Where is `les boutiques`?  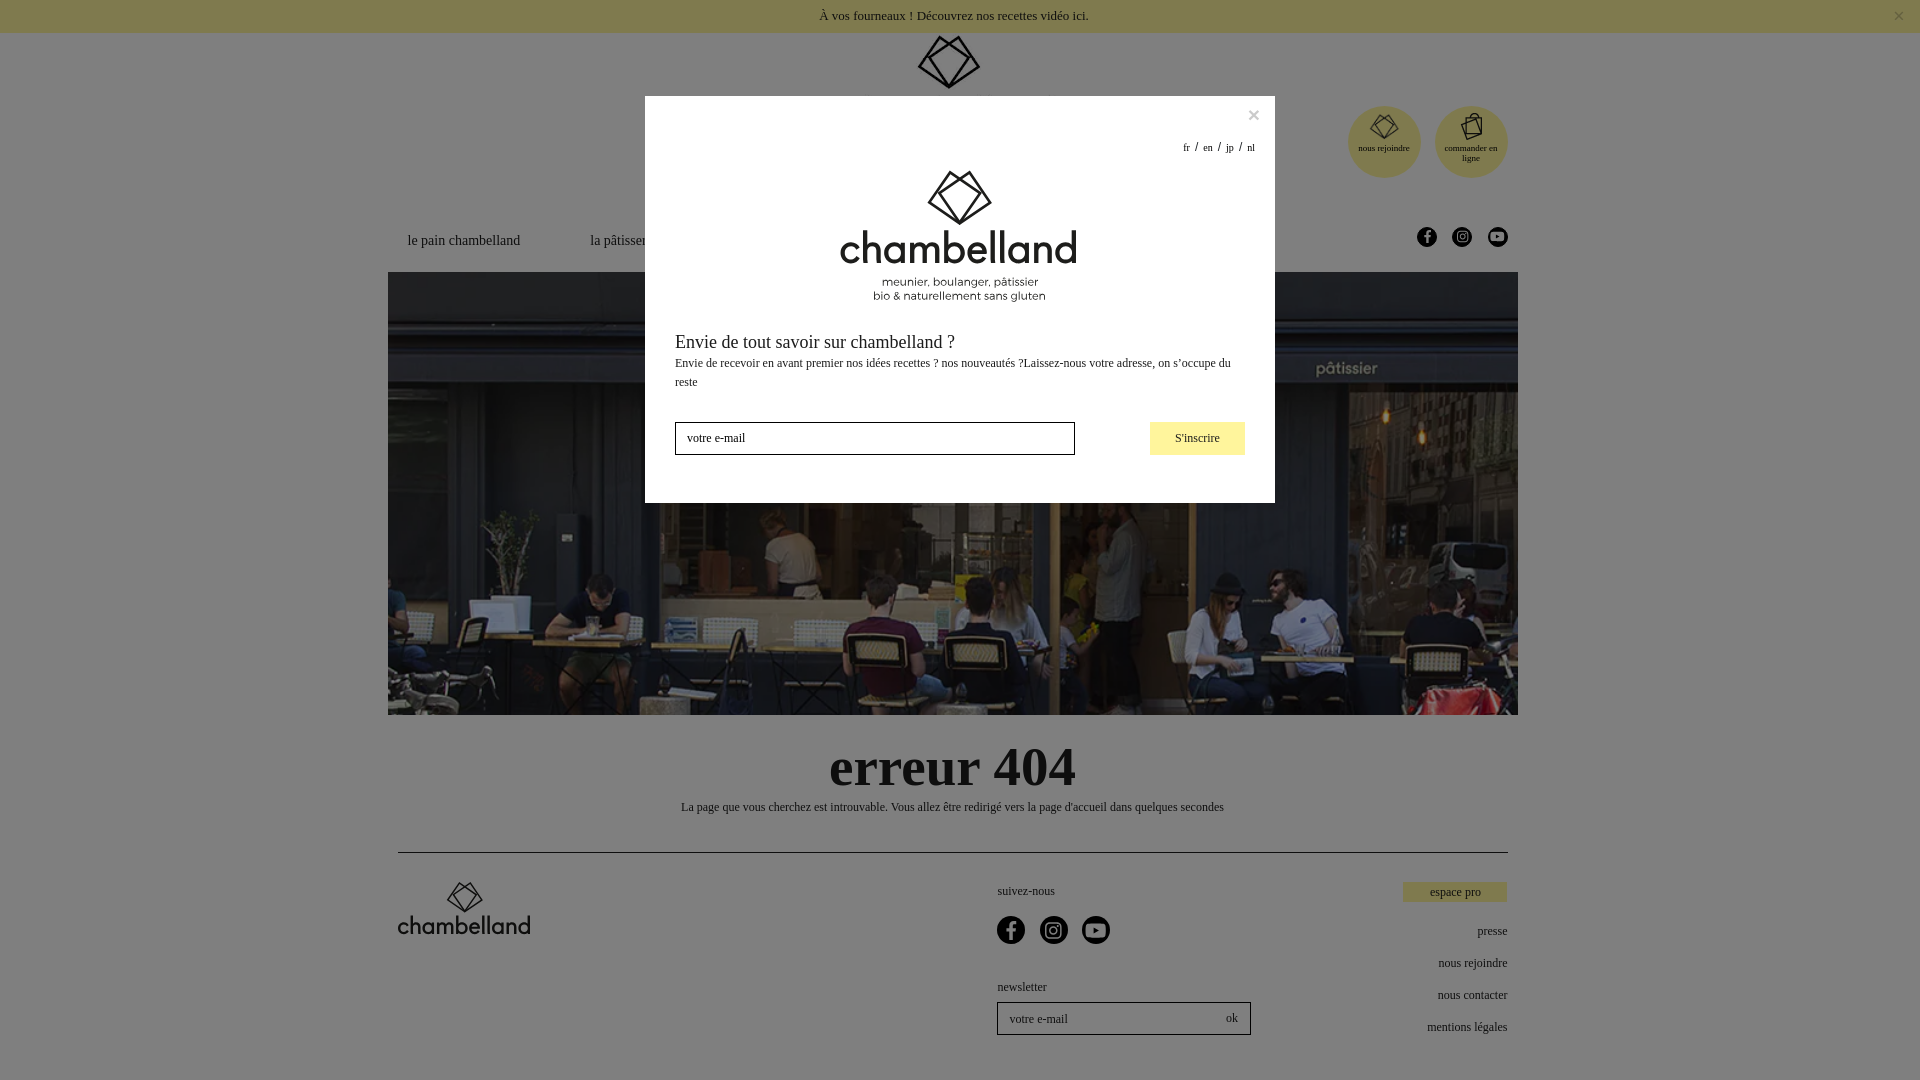 les boutiques is located at coordinates (1030, 240).